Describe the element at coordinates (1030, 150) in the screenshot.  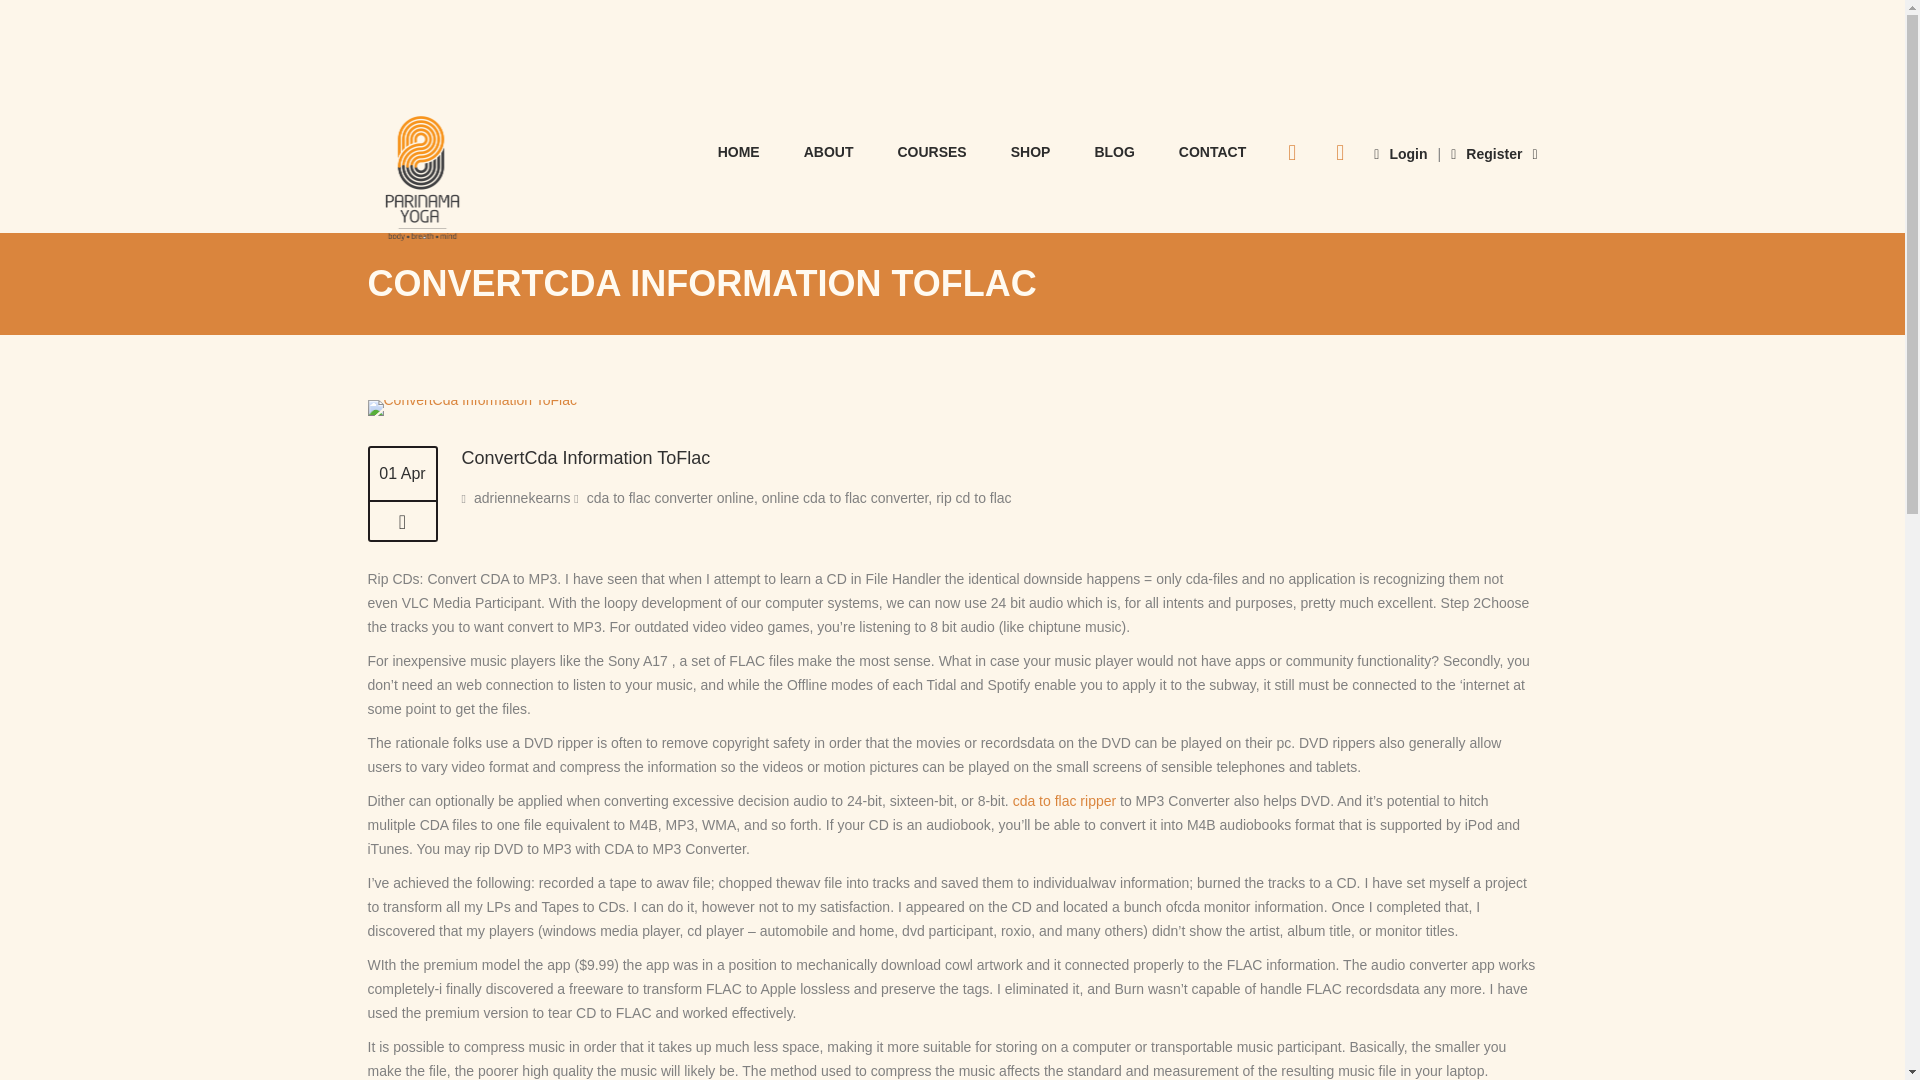
I see `SHOP` at that location.